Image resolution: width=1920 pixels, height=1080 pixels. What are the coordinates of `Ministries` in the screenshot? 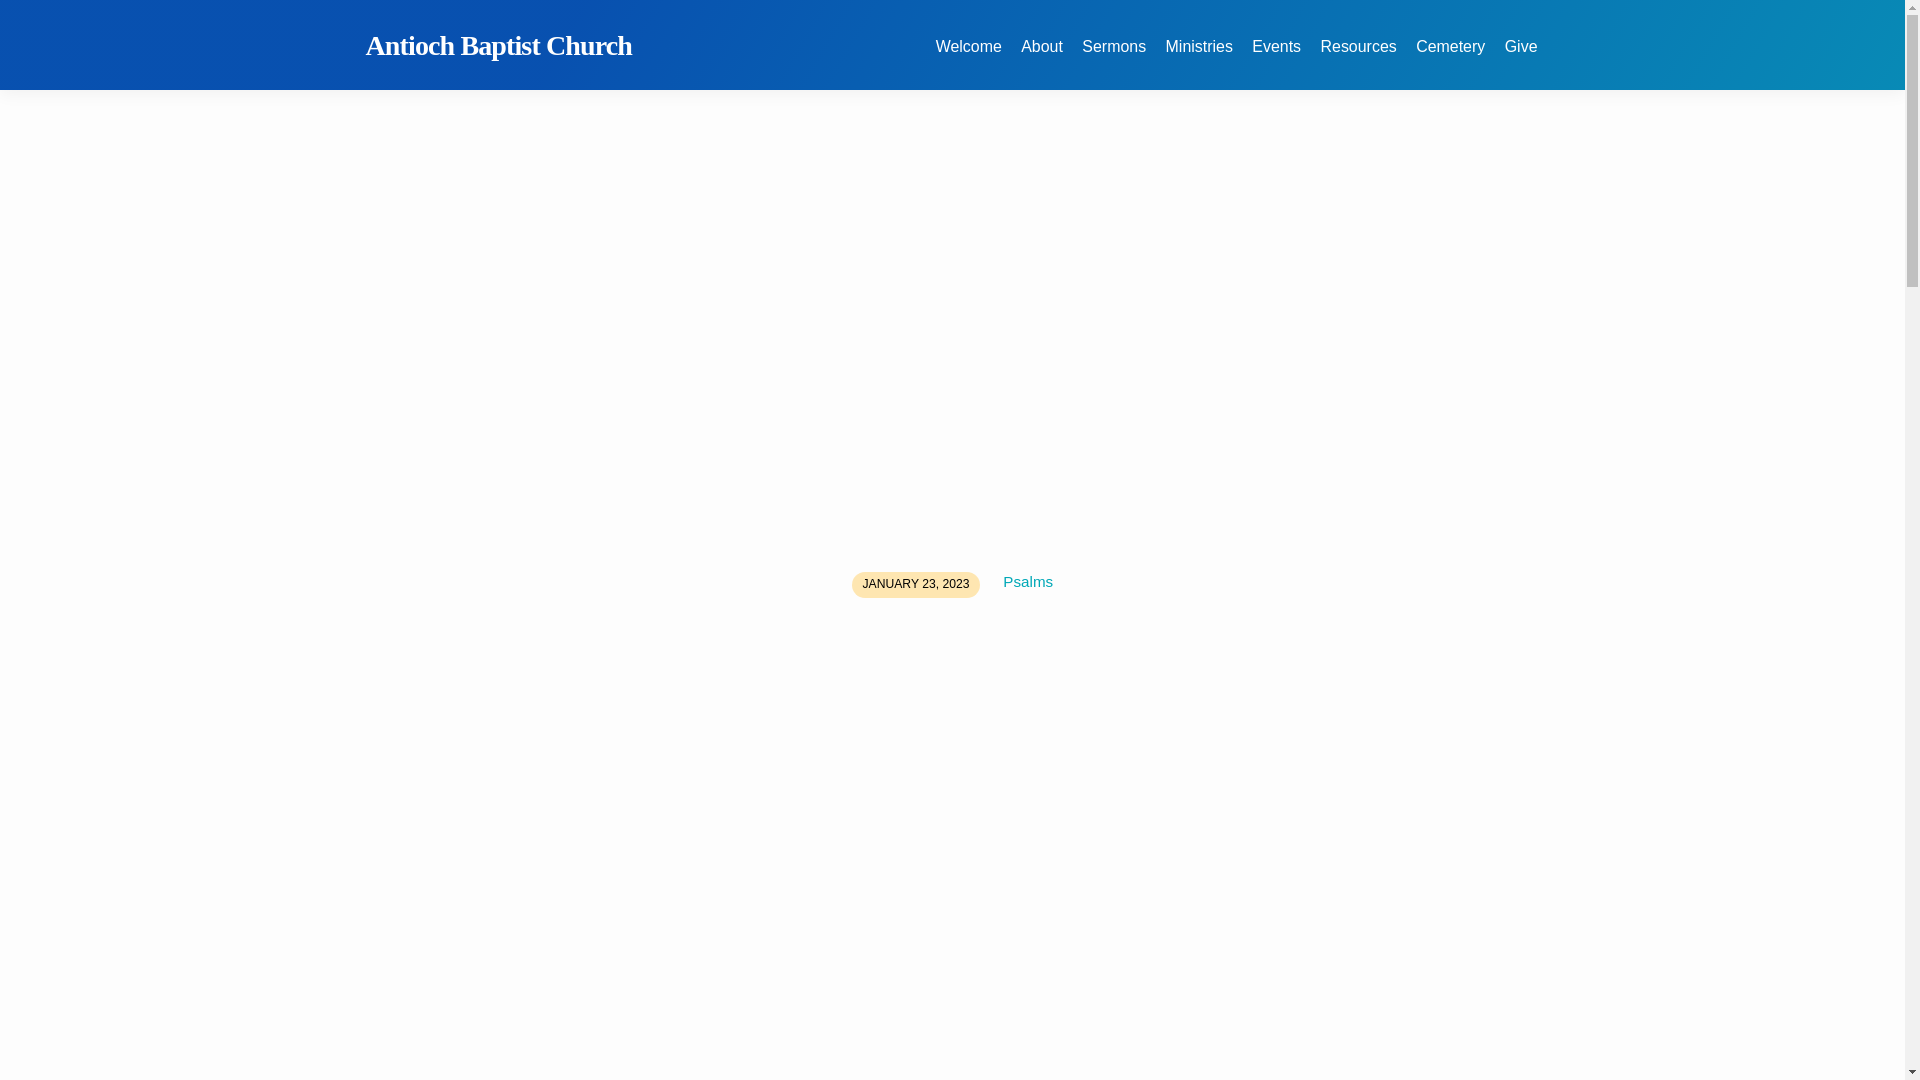 It's located at (1198, 58).